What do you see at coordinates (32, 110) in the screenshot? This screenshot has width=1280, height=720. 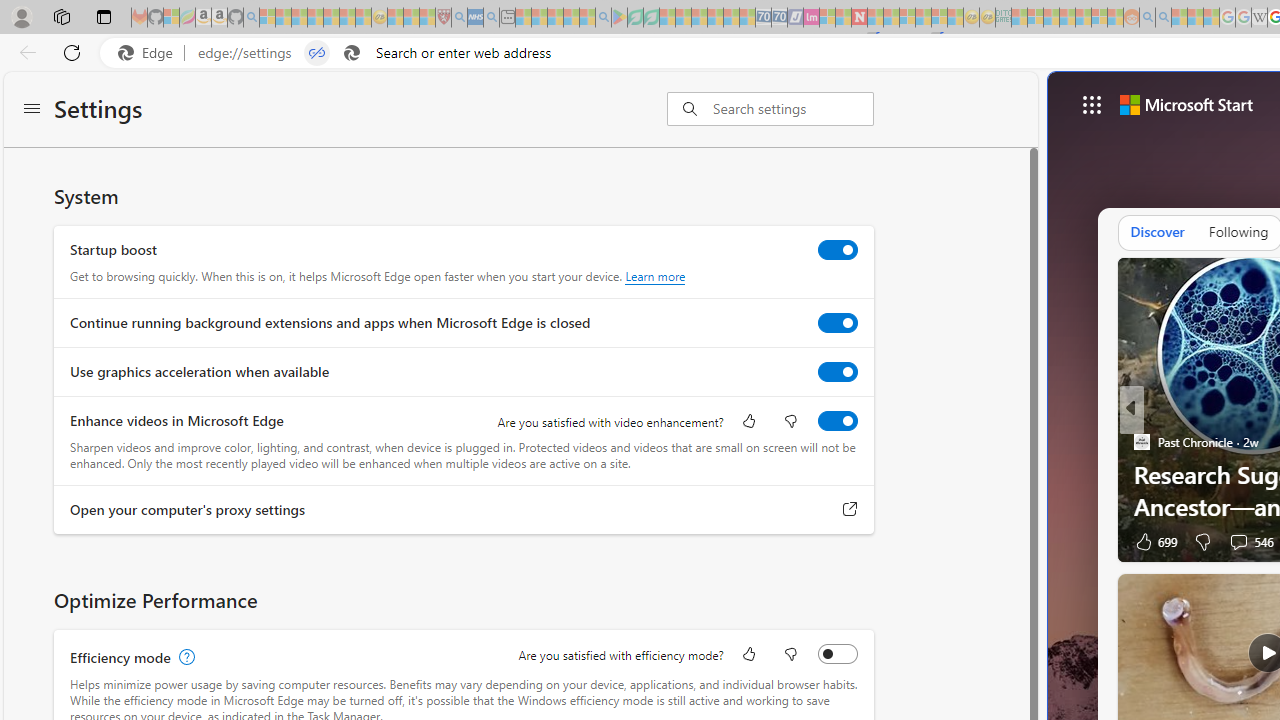 I see `Settings menu` at bounding box center [32, 110].